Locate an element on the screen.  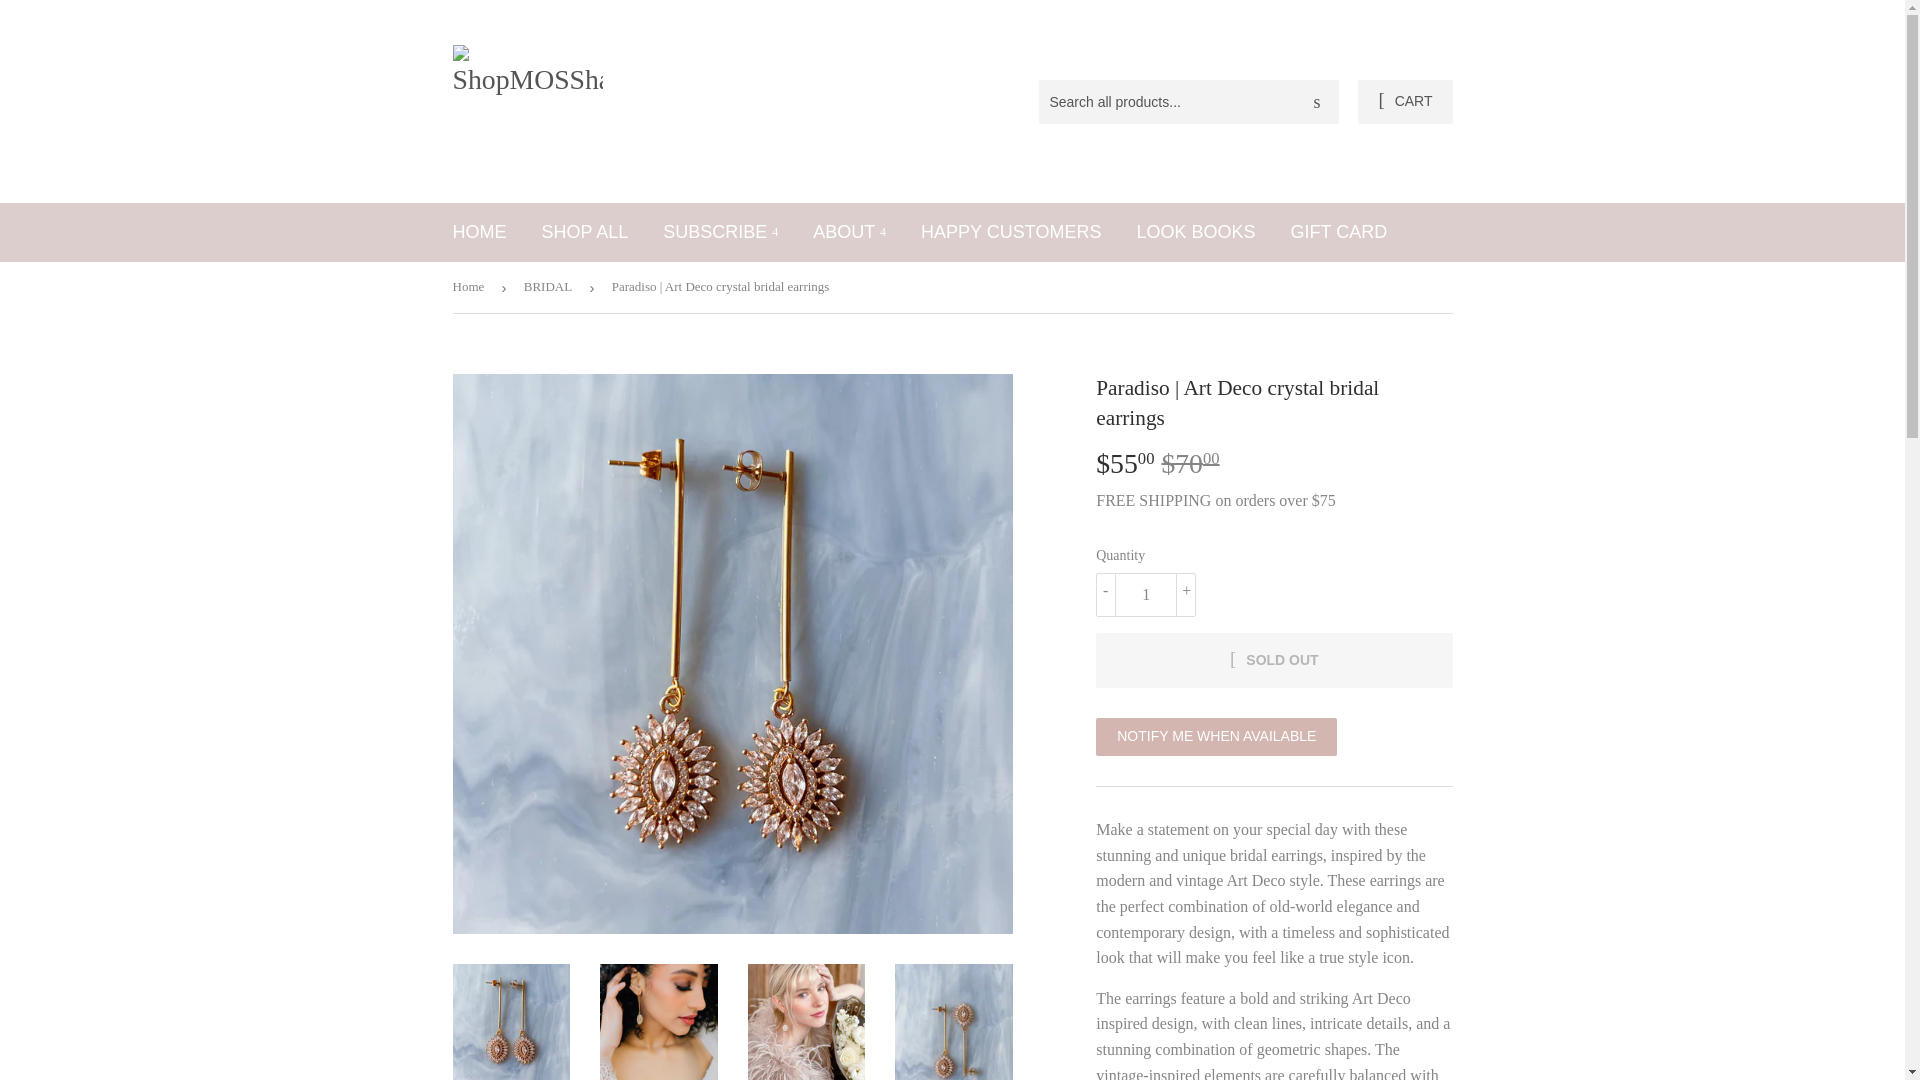
1 is located at coordinates (1146, 594).